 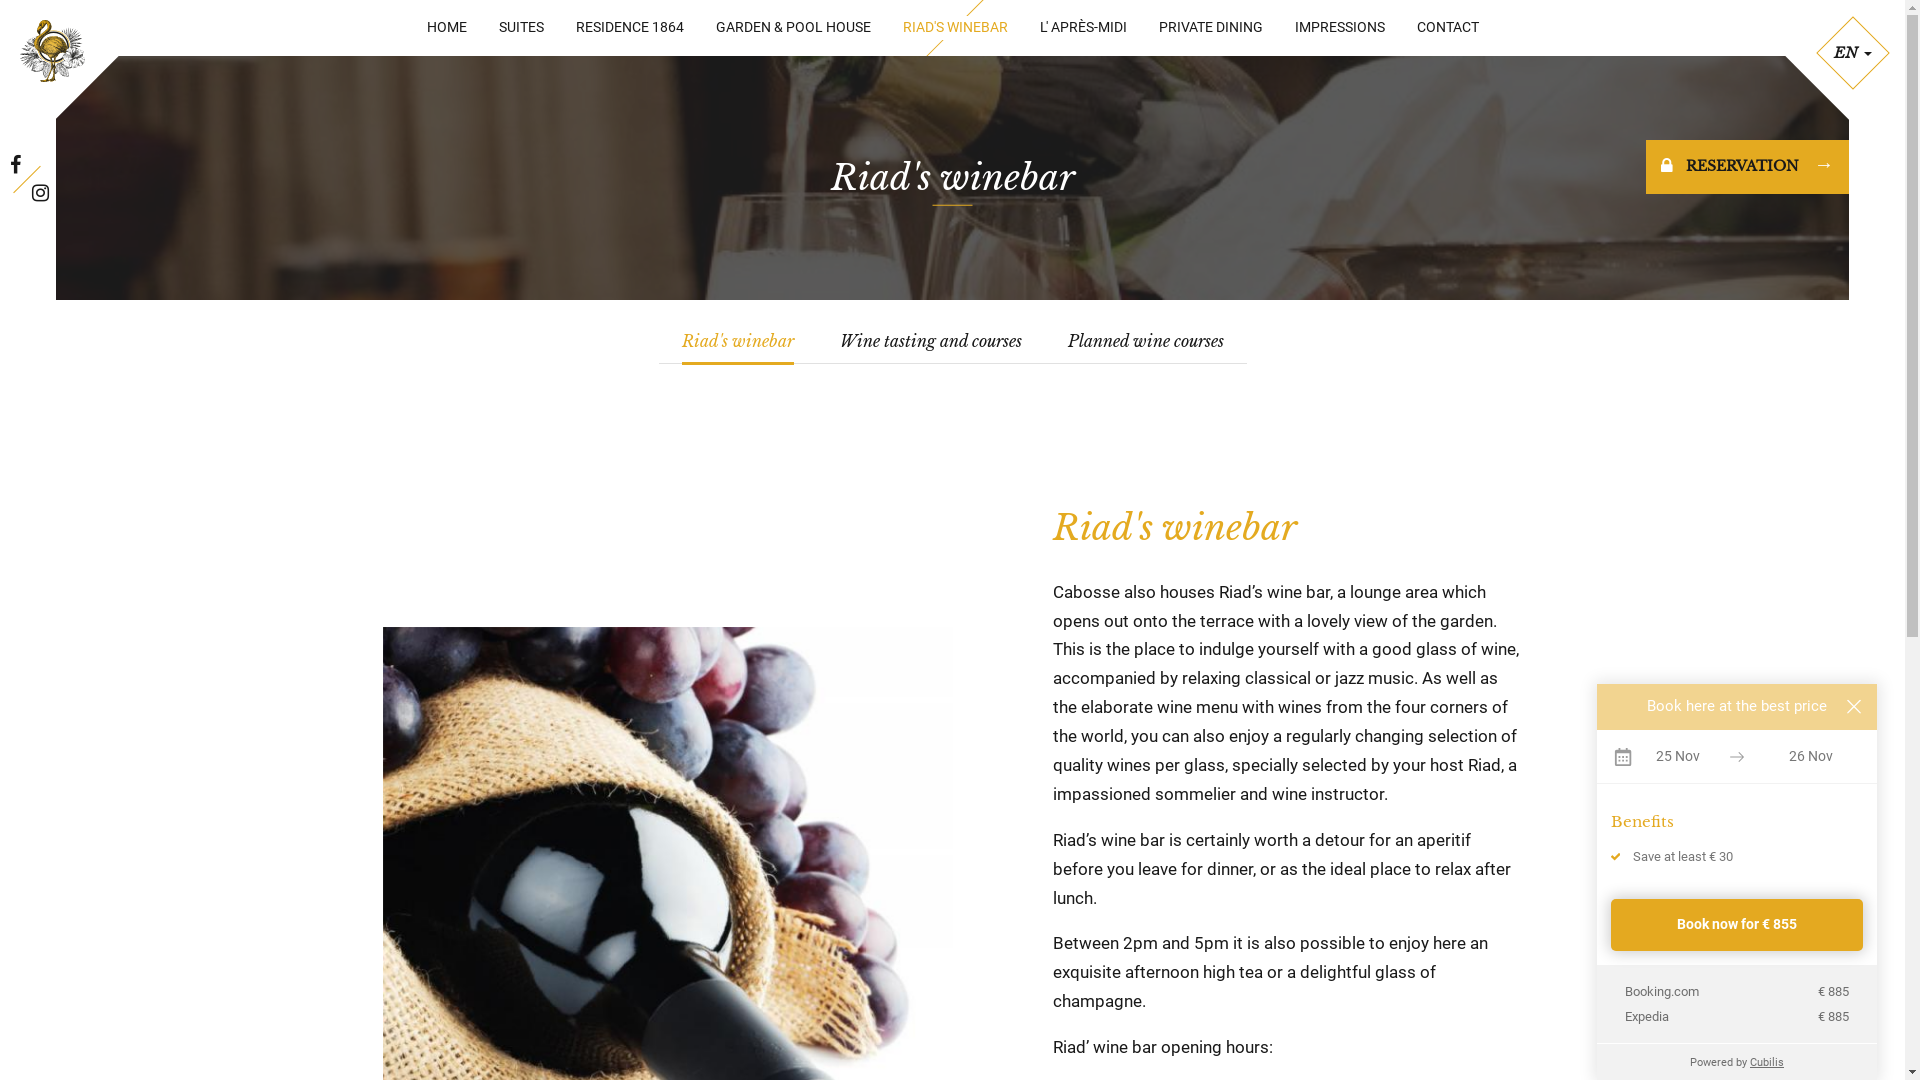 What do you see at coordinates (520, 28) in the screenshot?
I see `SUITES` at bounding box center [520, 28].